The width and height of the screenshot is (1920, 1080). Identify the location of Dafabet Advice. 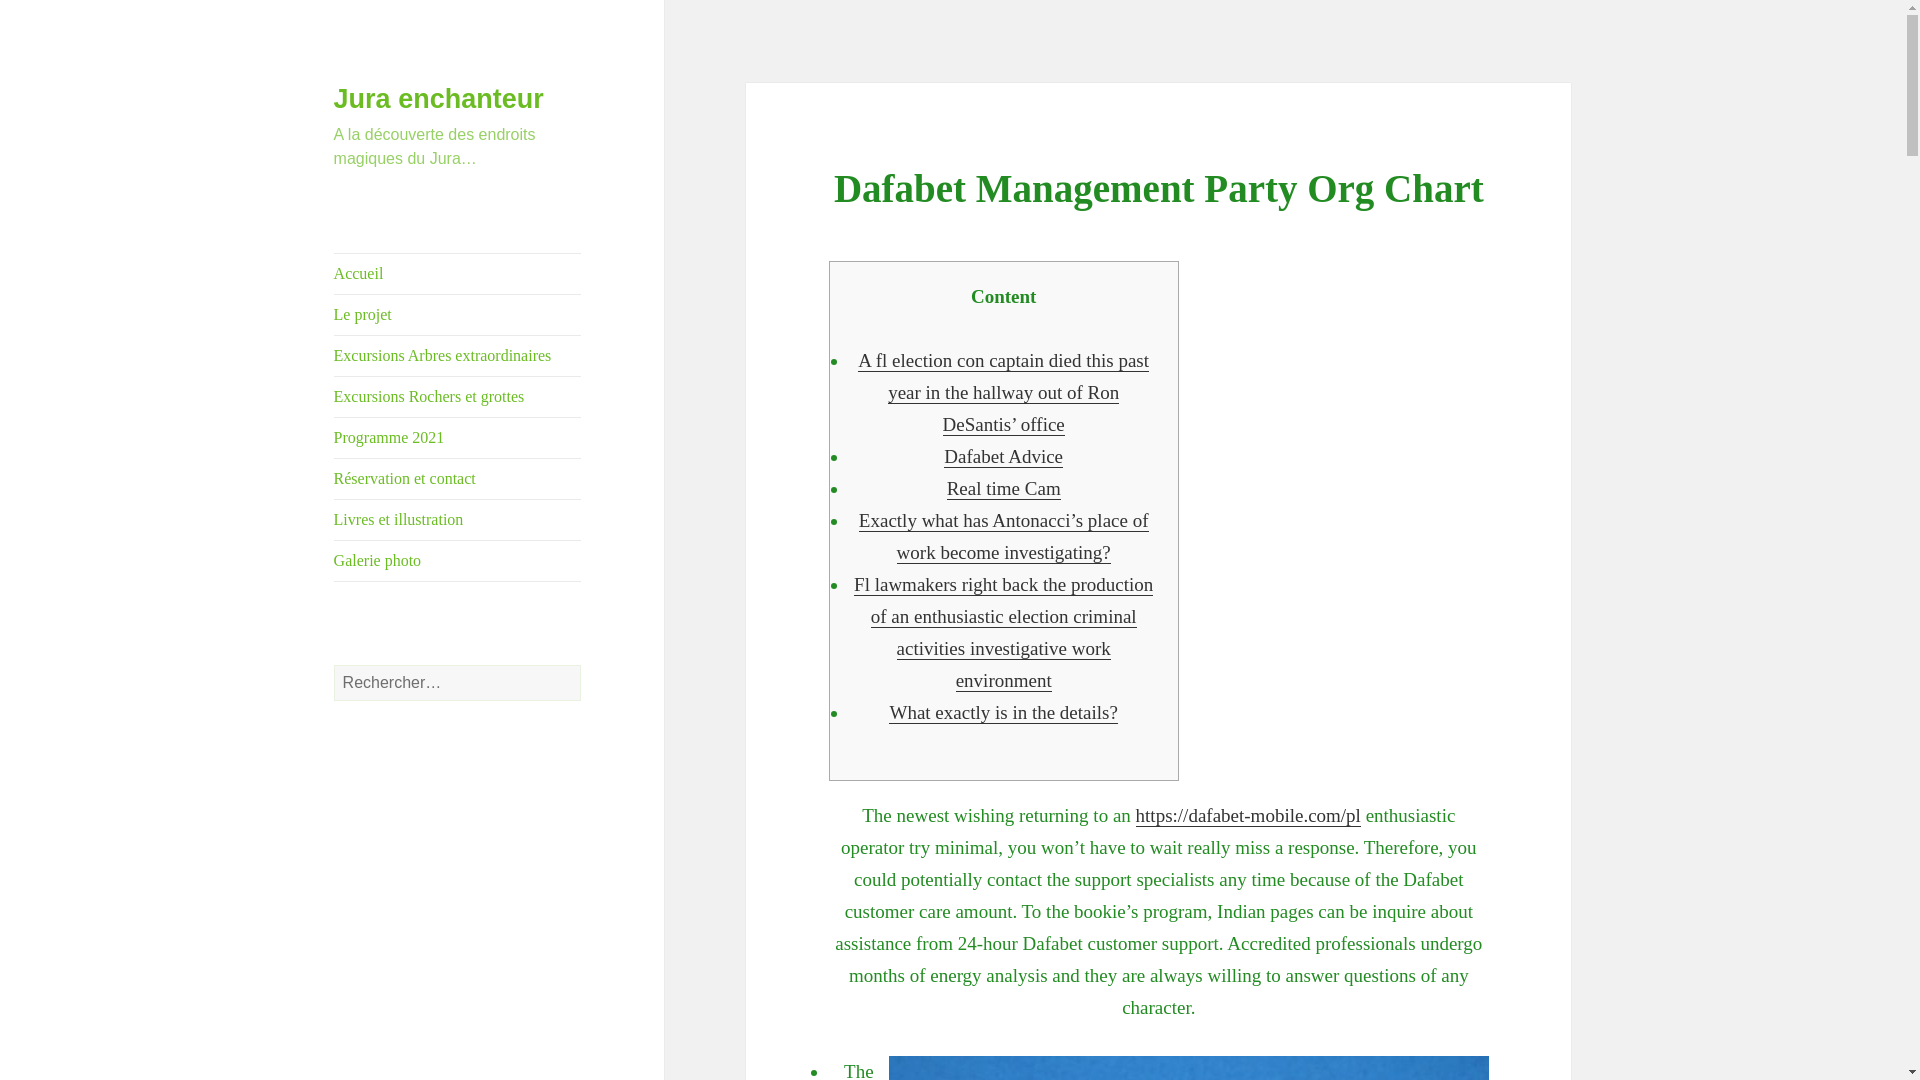
(1004, 456).